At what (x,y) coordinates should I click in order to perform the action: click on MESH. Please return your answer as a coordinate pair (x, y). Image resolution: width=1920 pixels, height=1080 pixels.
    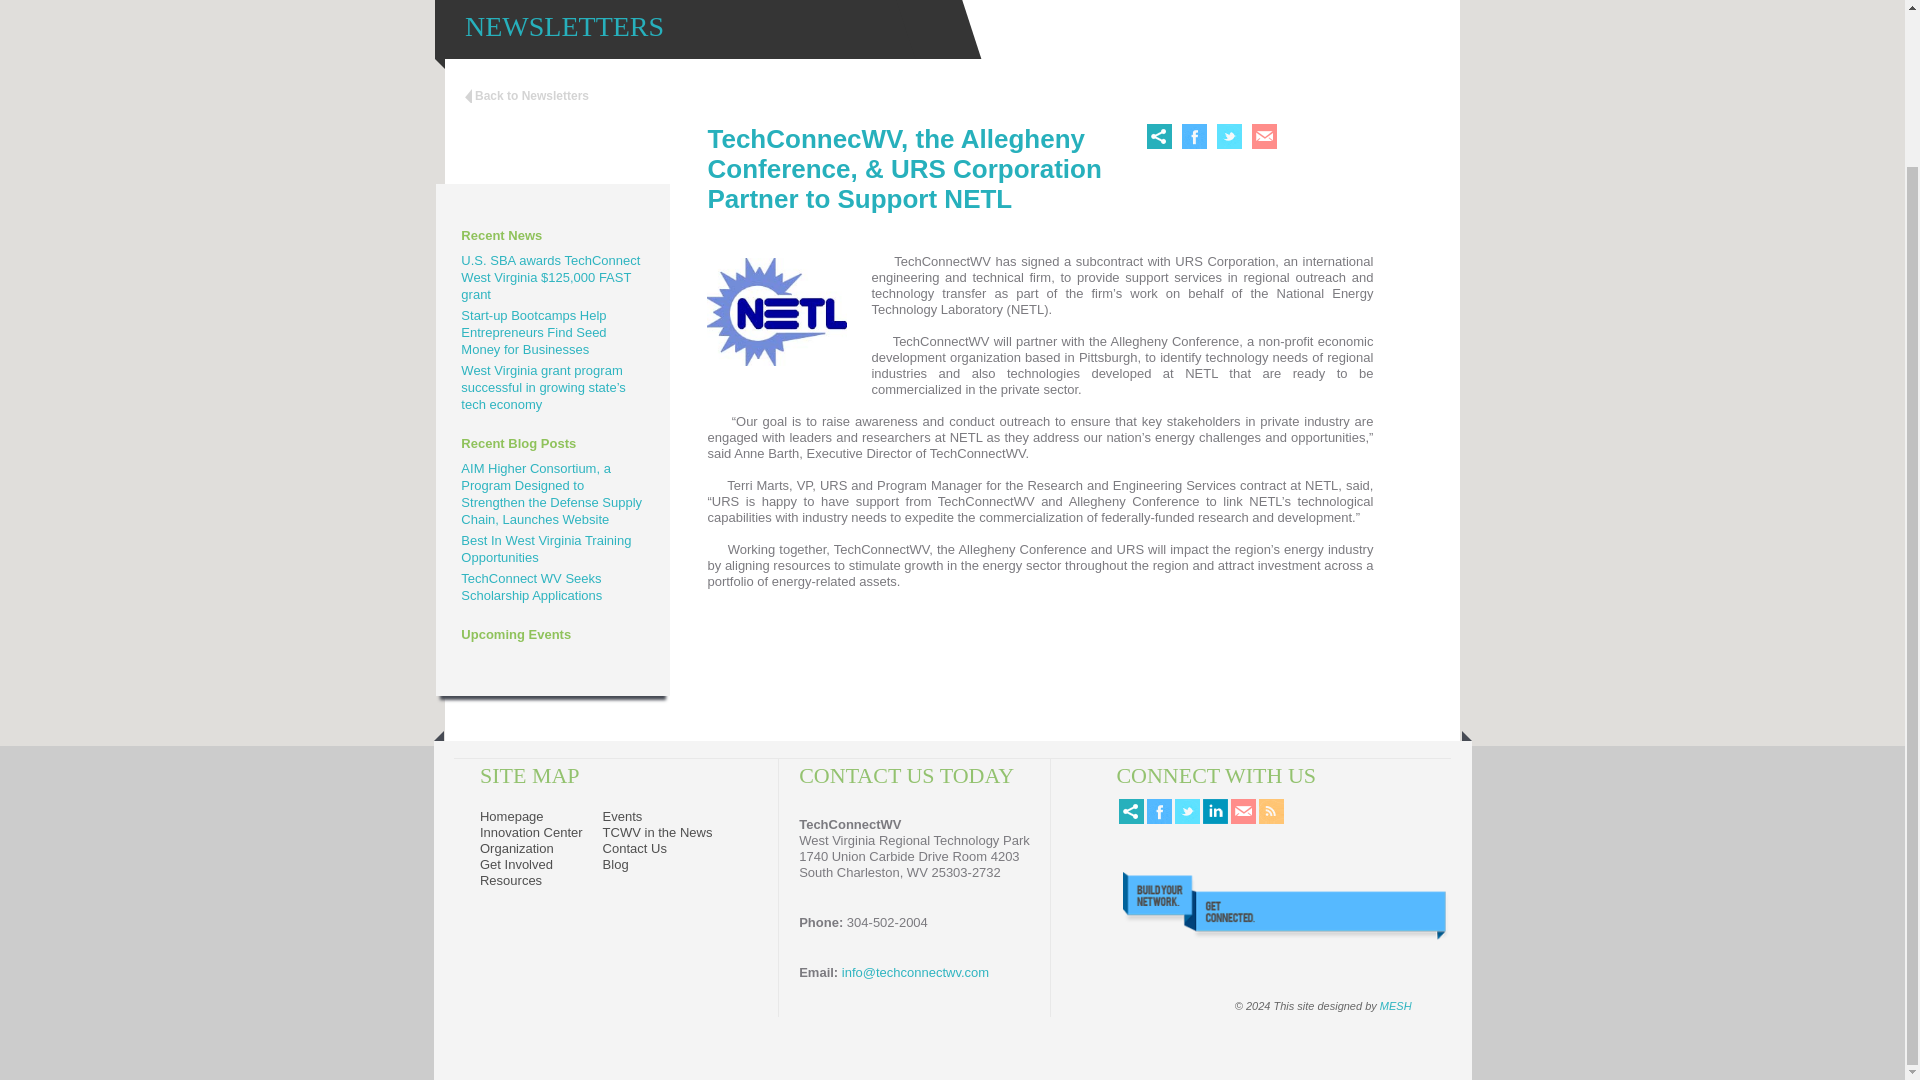
    Looking at the image, I should click on (1396, 1006).